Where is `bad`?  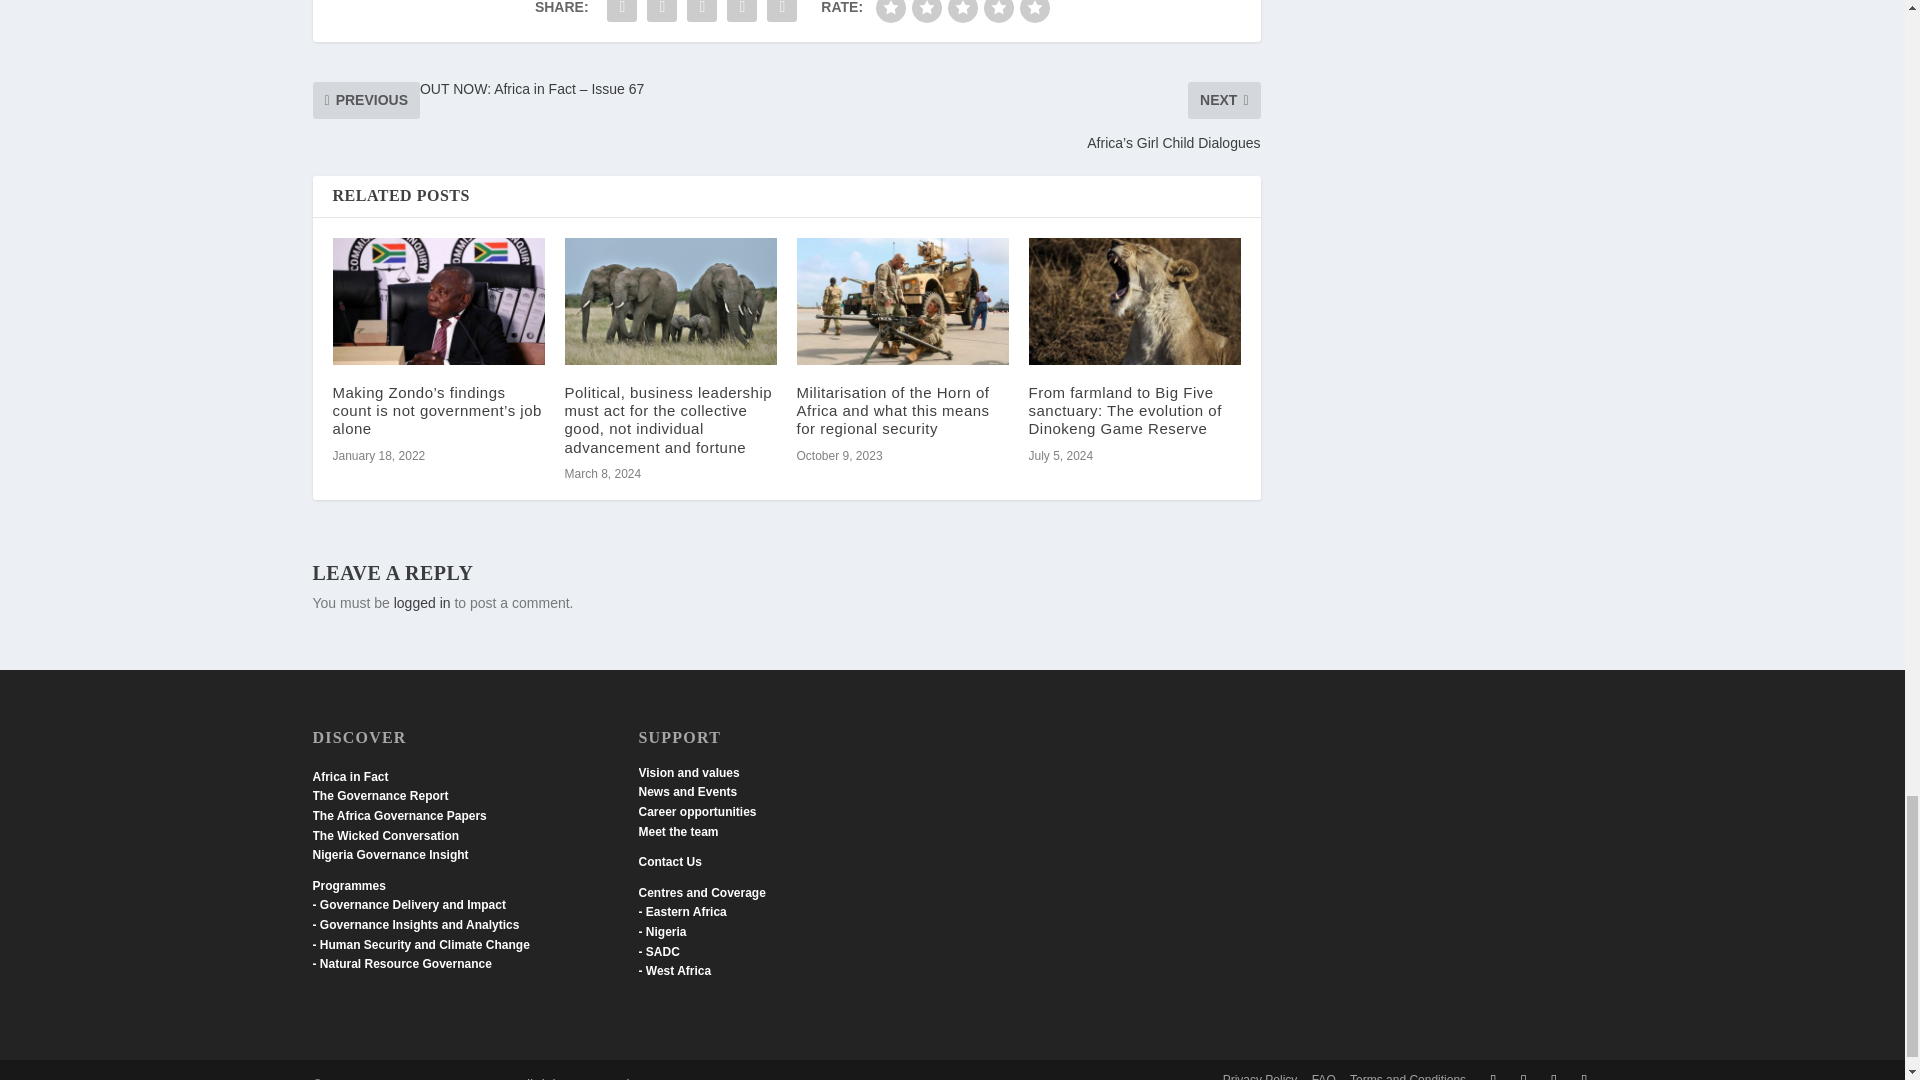 bad is located at coordinates (890, 11).